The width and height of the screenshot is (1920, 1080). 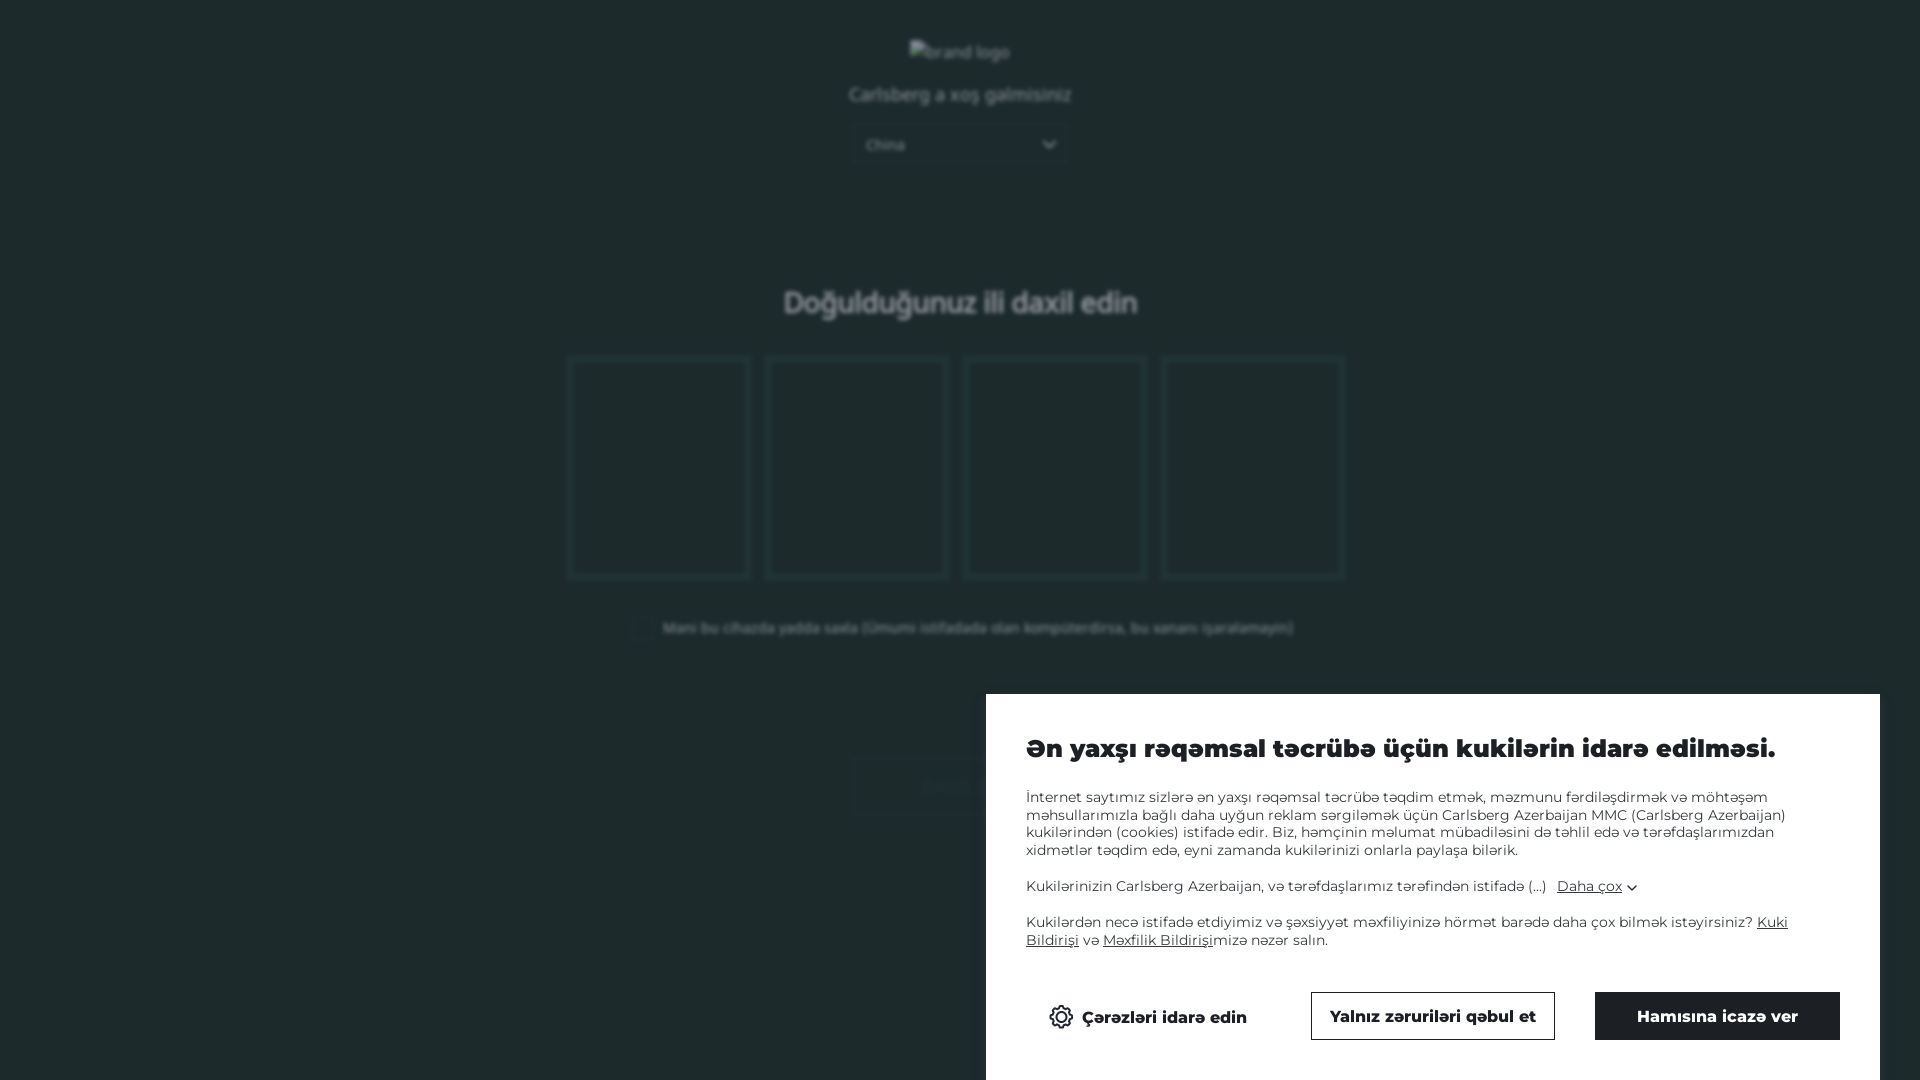 I want to click on China, so click(x=960, y=144).